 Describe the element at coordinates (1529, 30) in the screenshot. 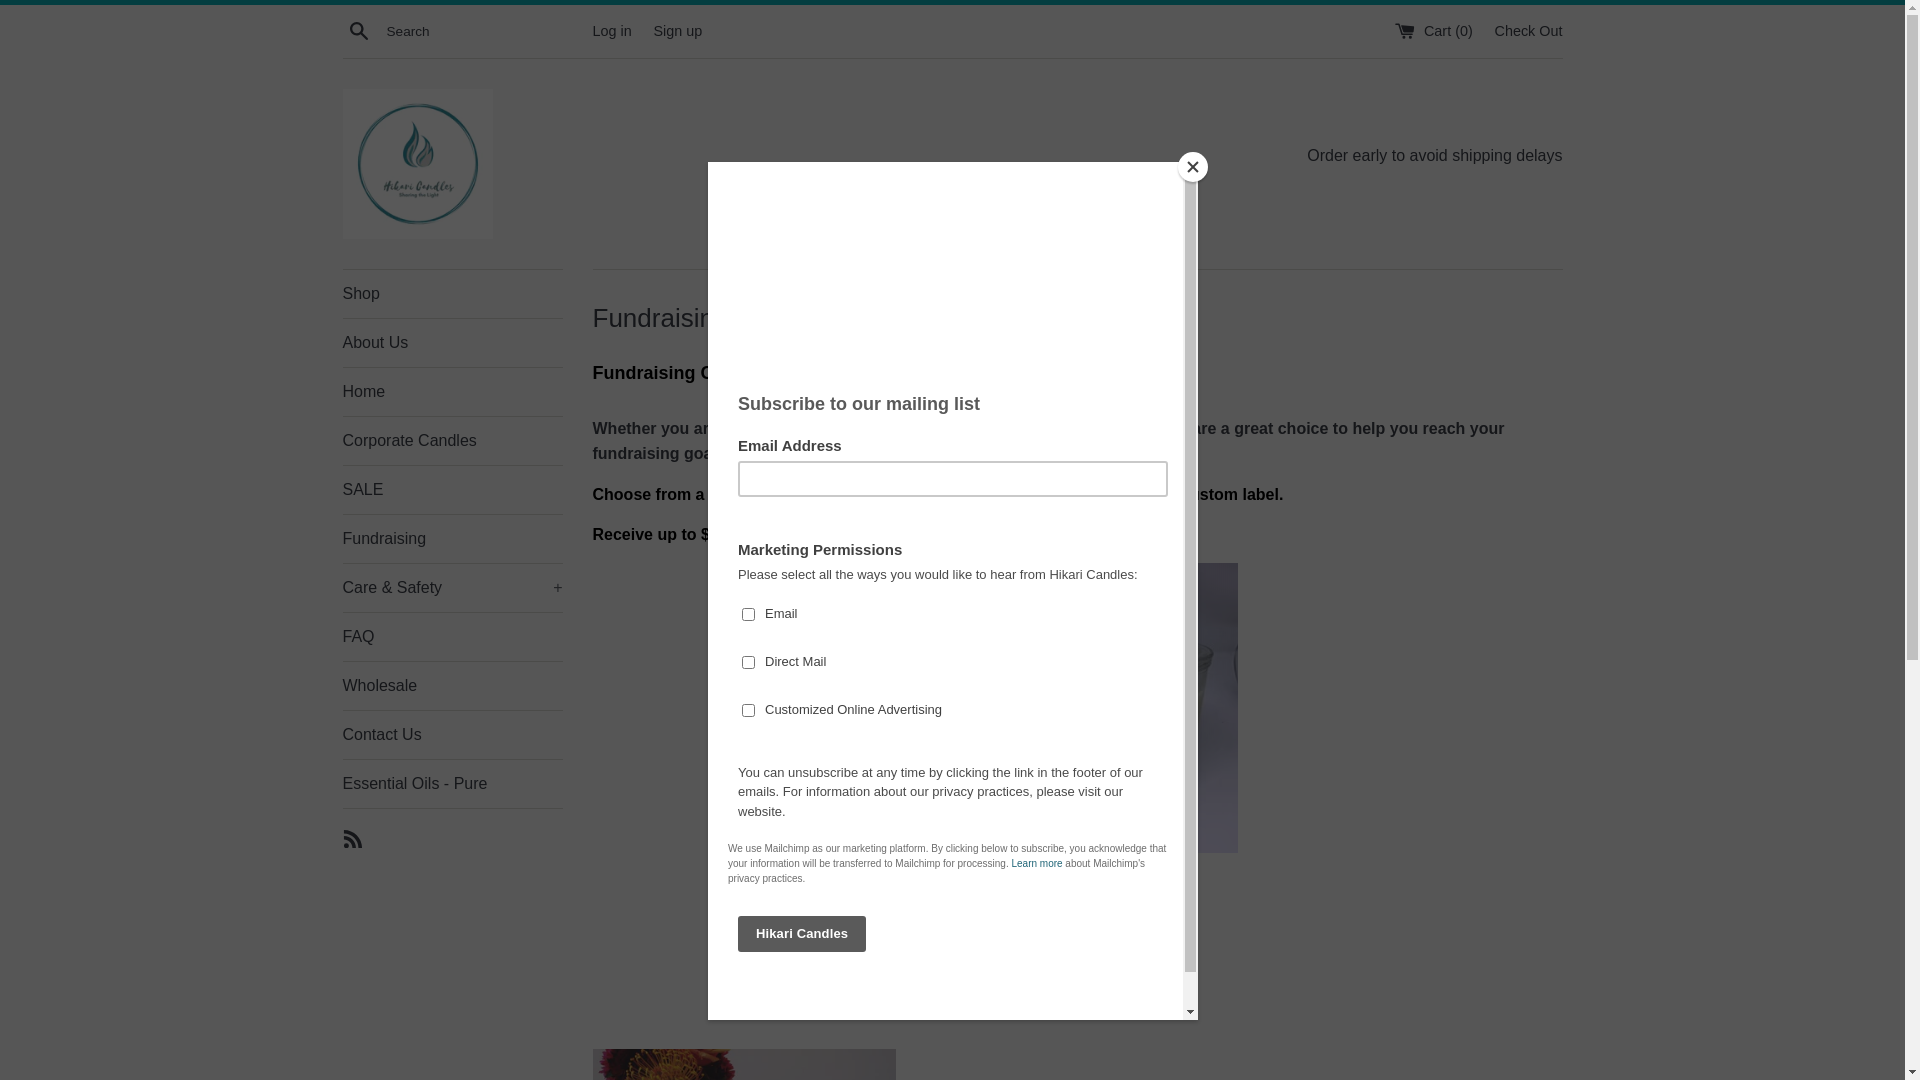

I see `Check Out` at that location.